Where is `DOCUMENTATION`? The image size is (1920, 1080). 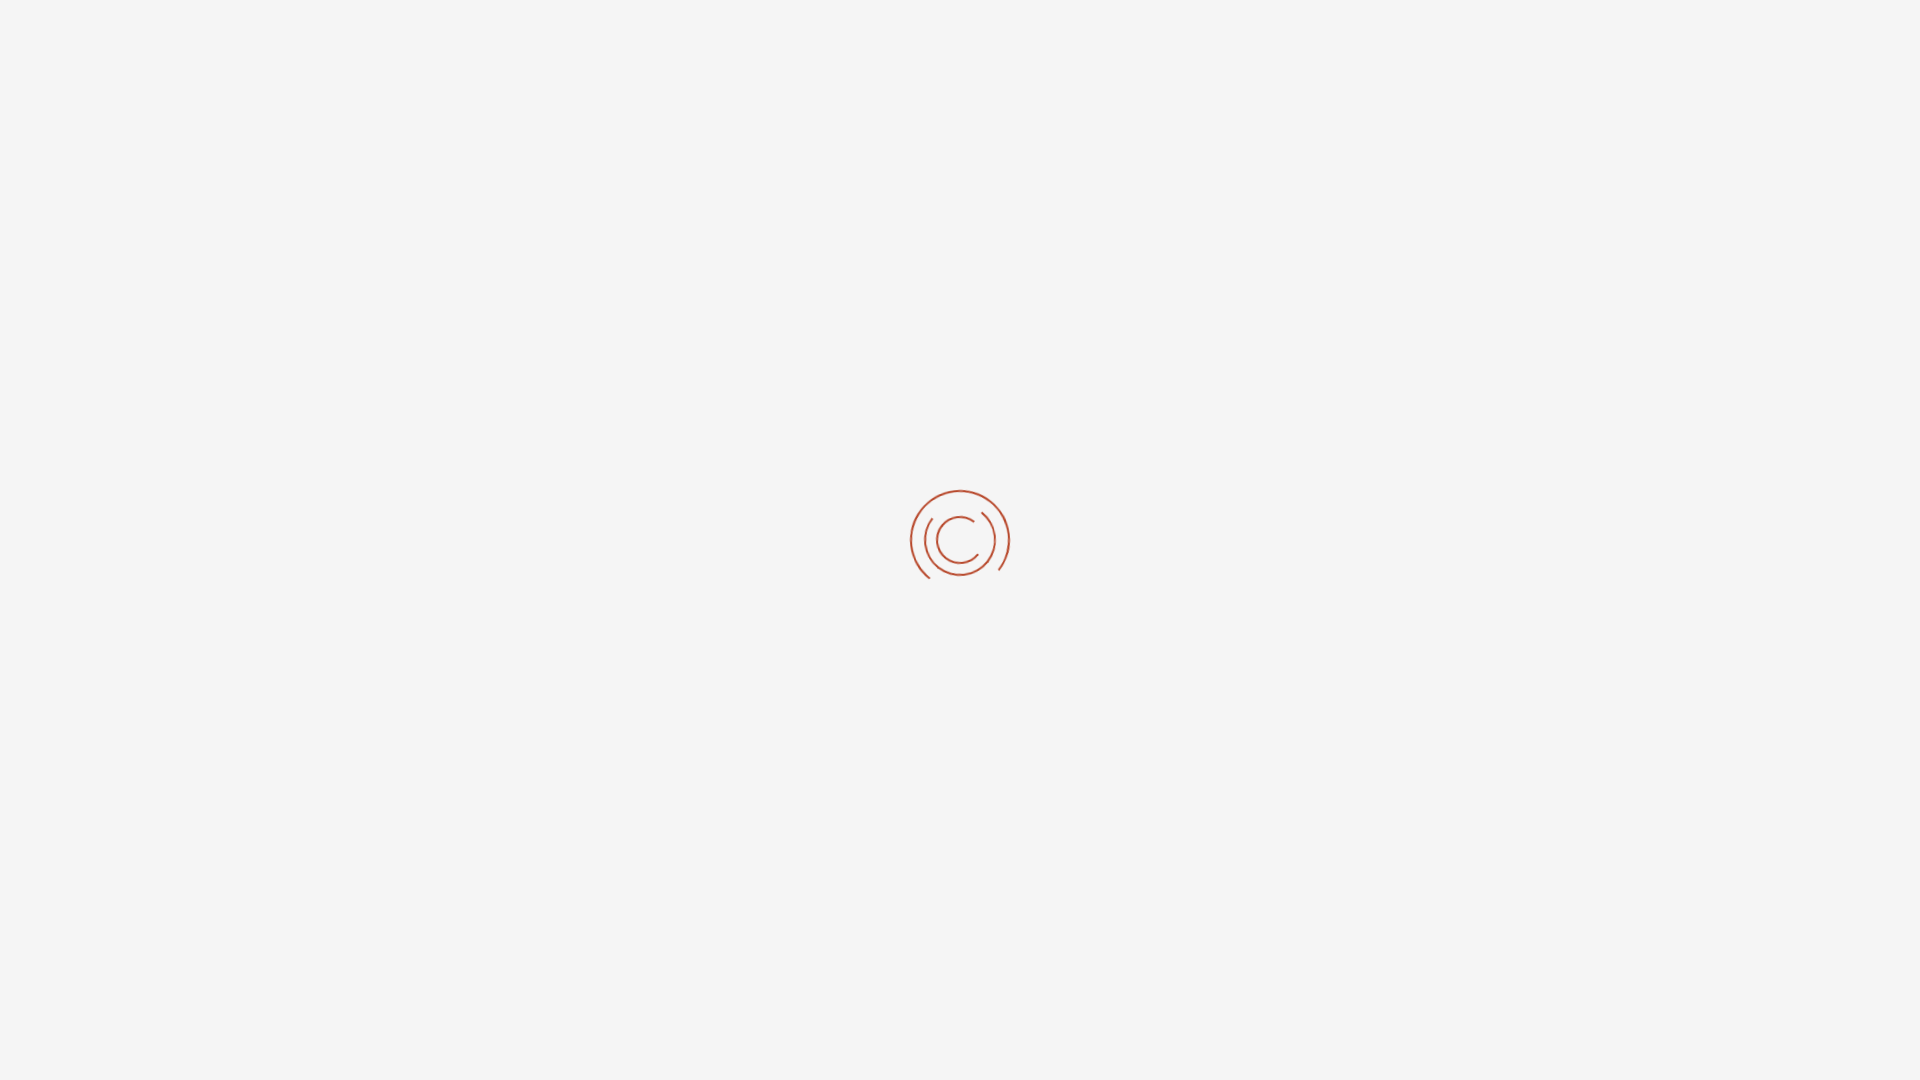
DOCUMENTATION is located at coordinates (1339, 45).